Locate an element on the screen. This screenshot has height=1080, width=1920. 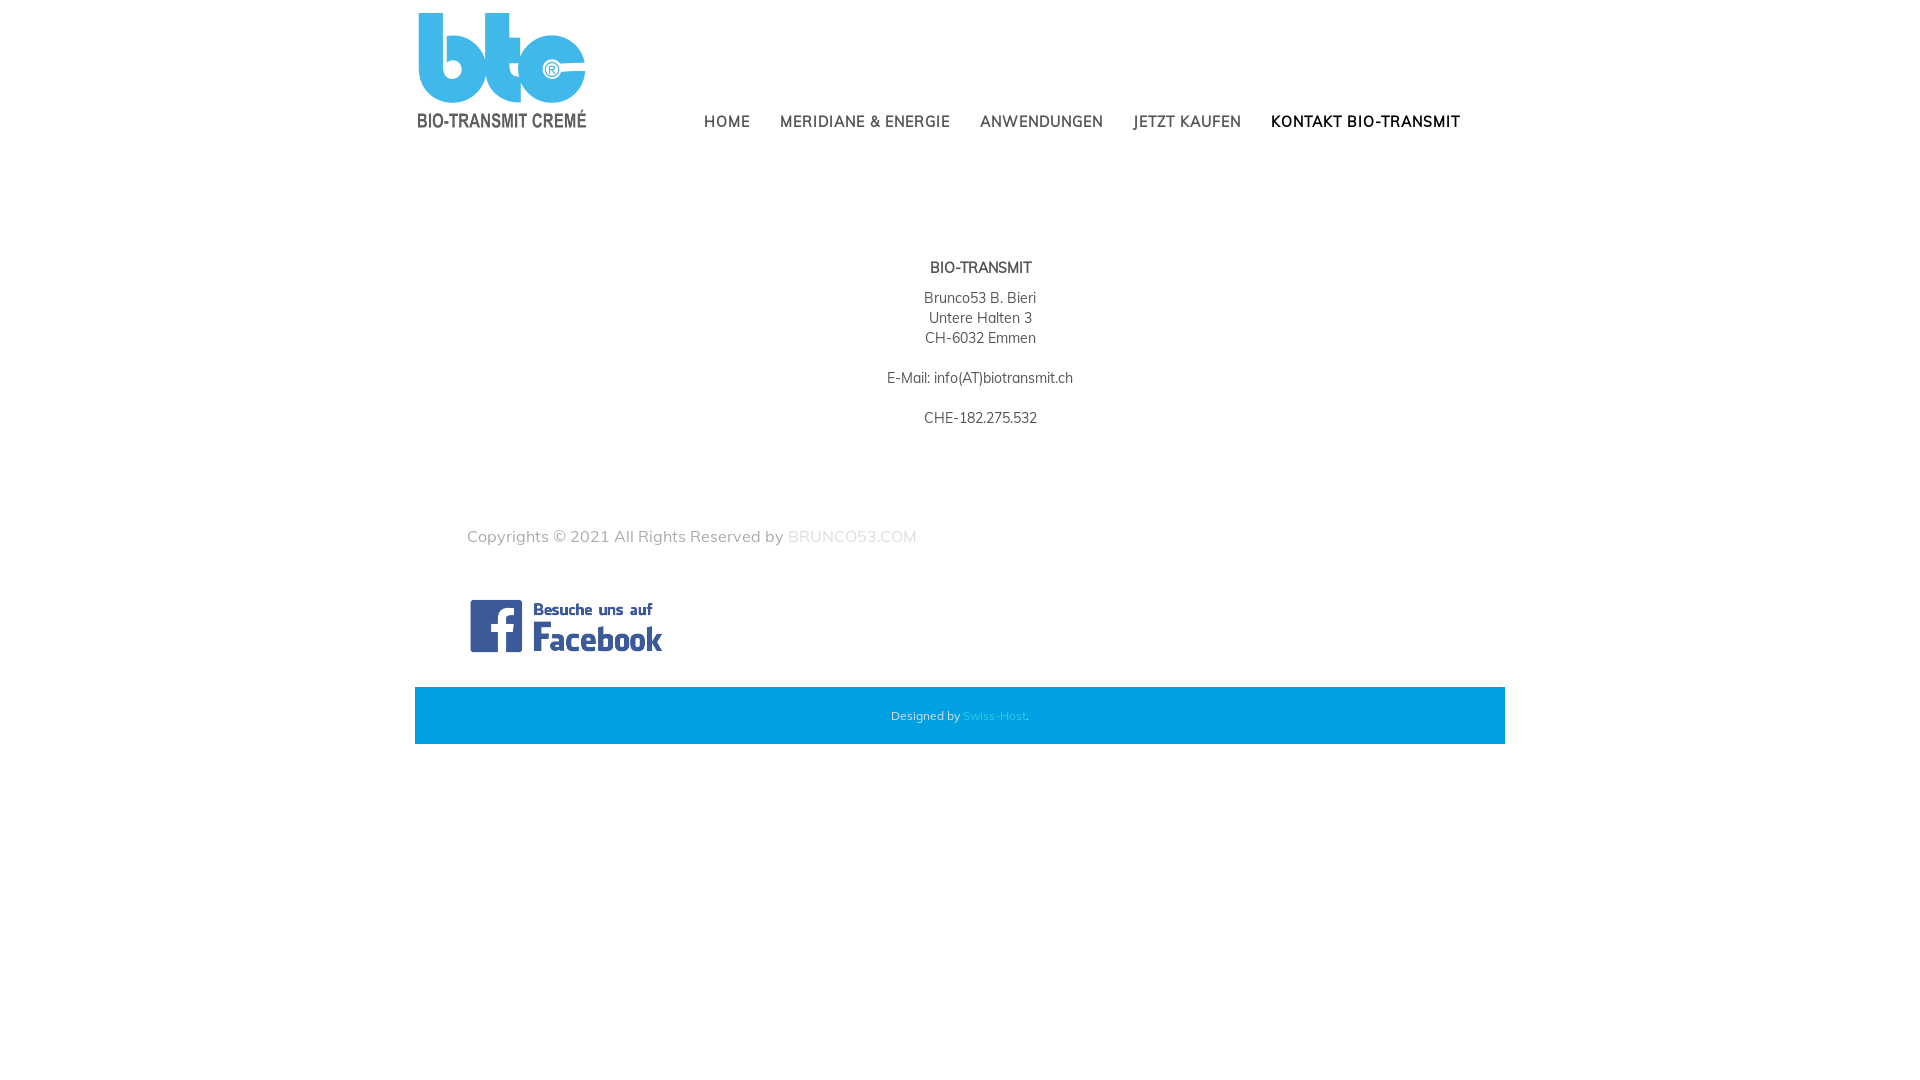
Swiss-Host is located at coordinates (994, 716).